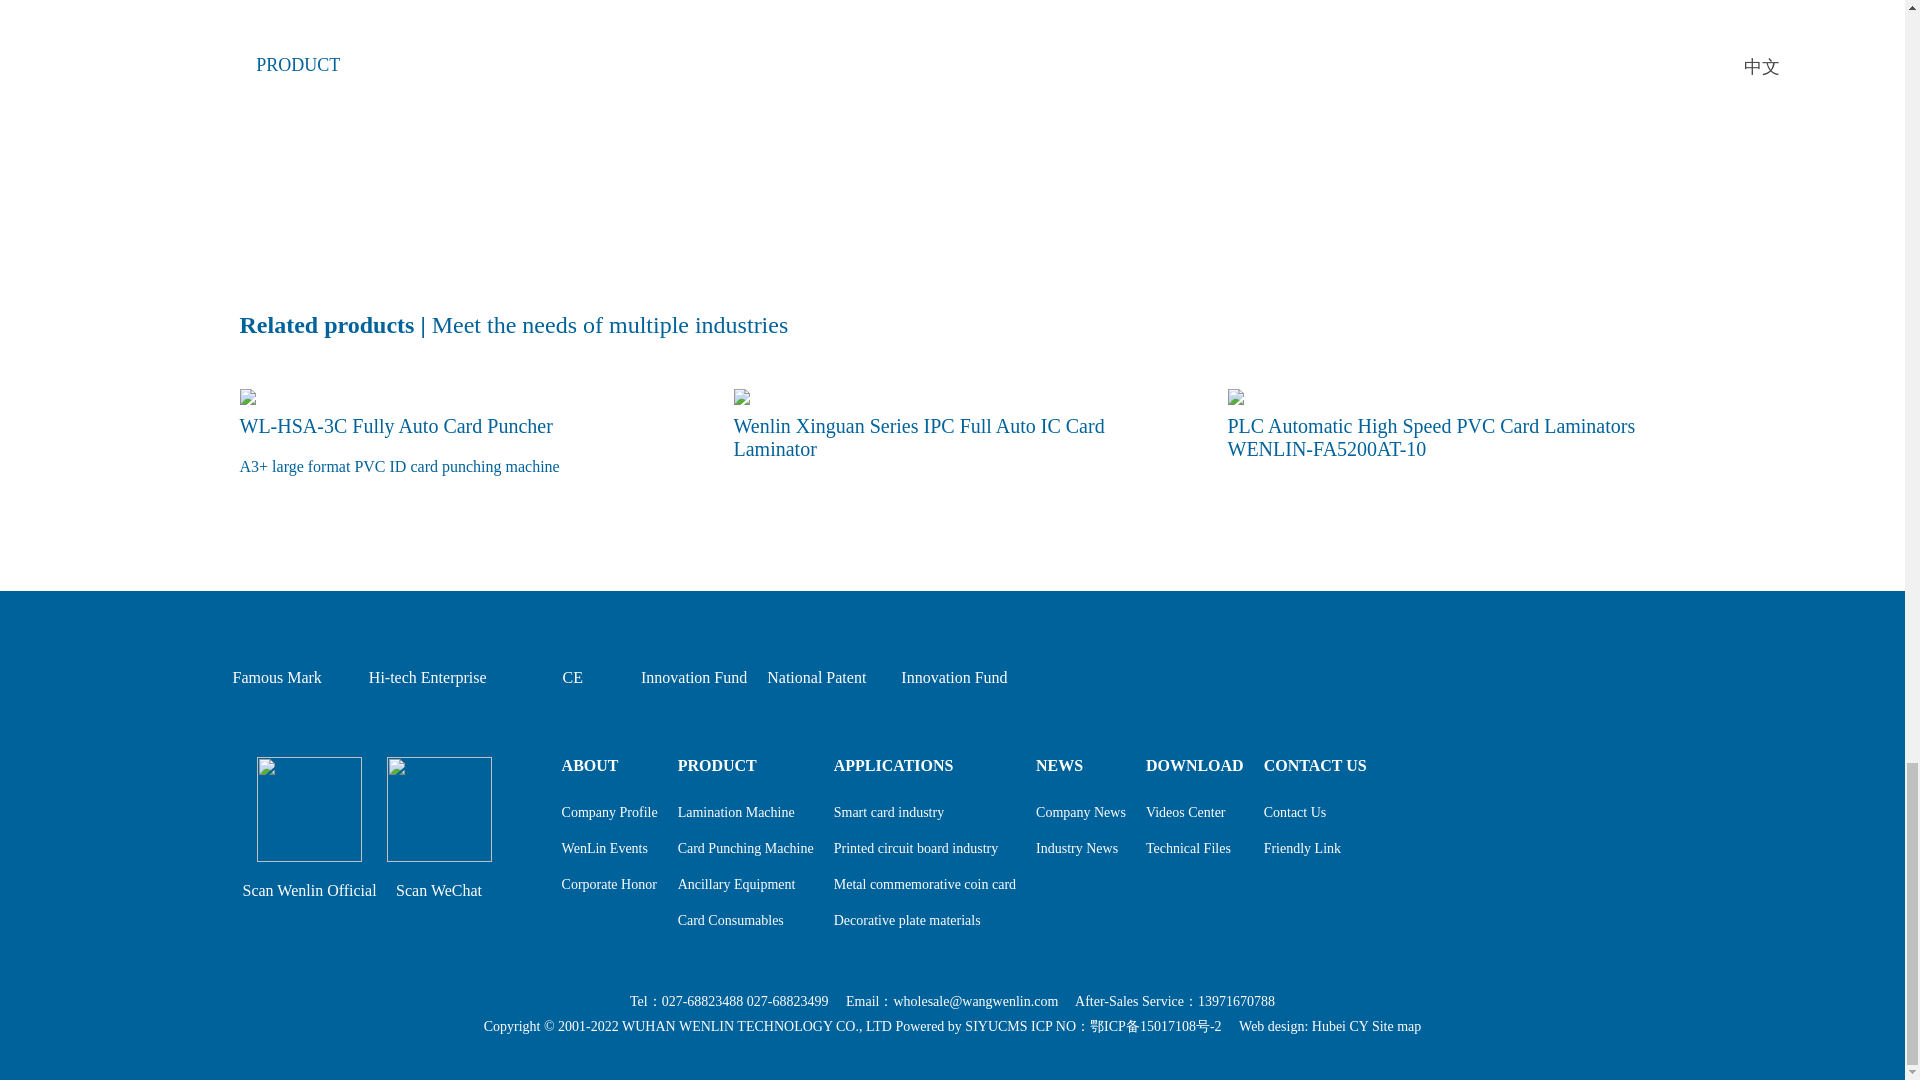 This screenshot has width=1920, height=1080. I want to click on Ancillary Equipment, so click(736, 884).